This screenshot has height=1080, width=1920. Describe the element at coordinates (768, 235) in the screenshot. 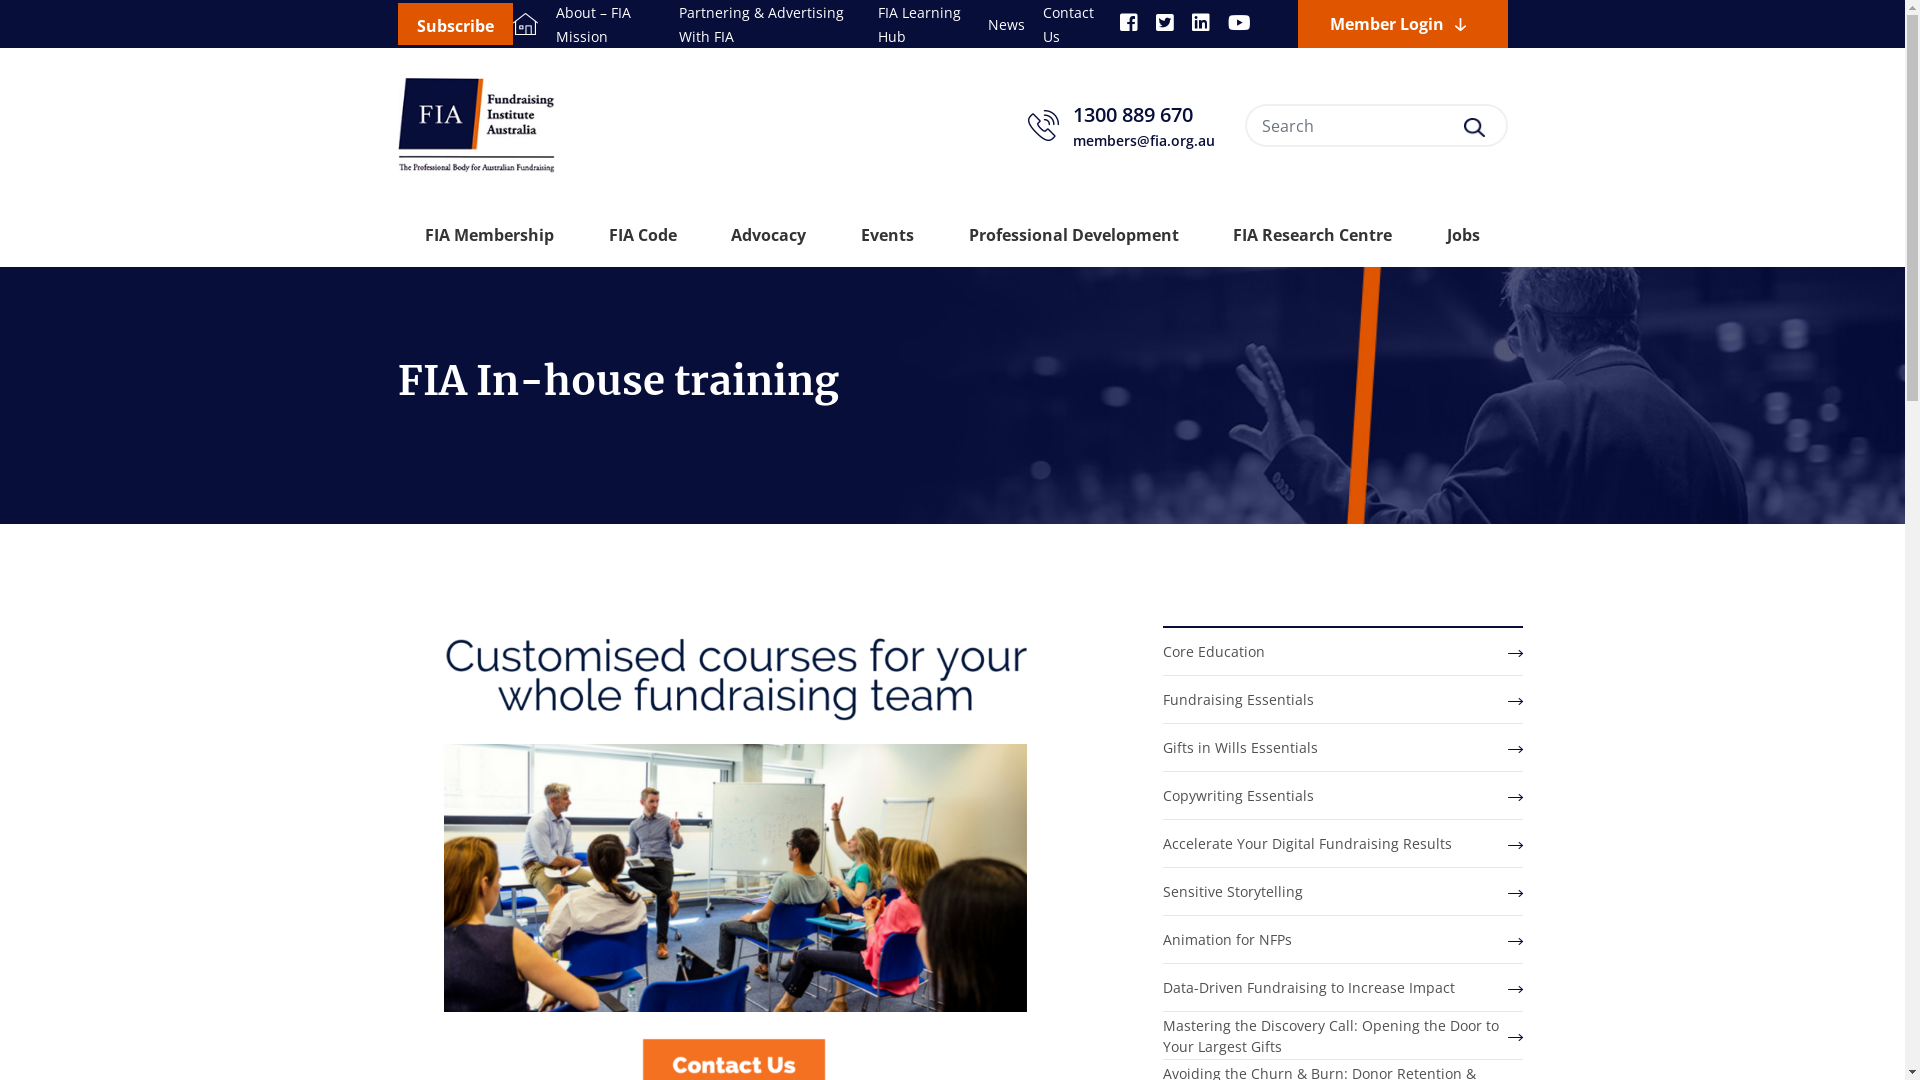

I see `Advocacy` at that location.